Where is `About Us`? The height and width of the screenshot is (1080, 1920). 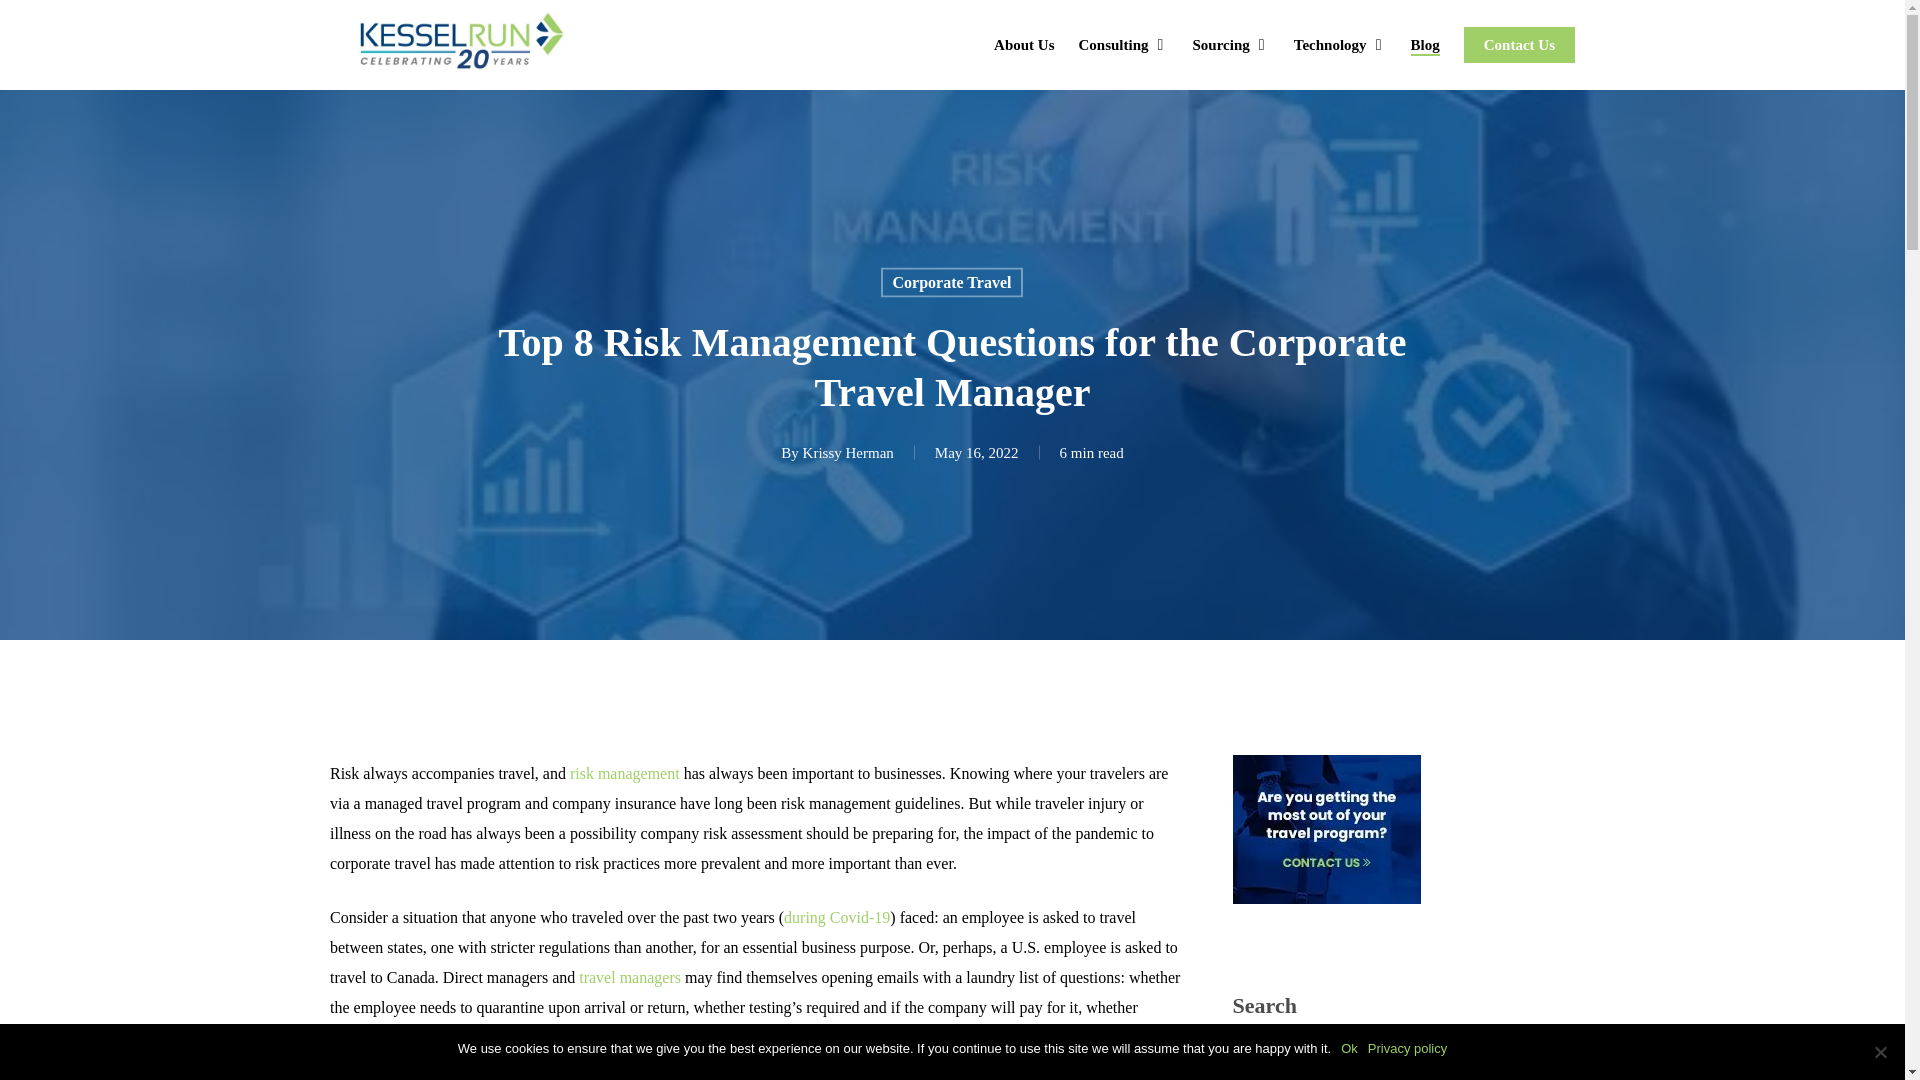 About Us is located at coordinates (1024, 44).